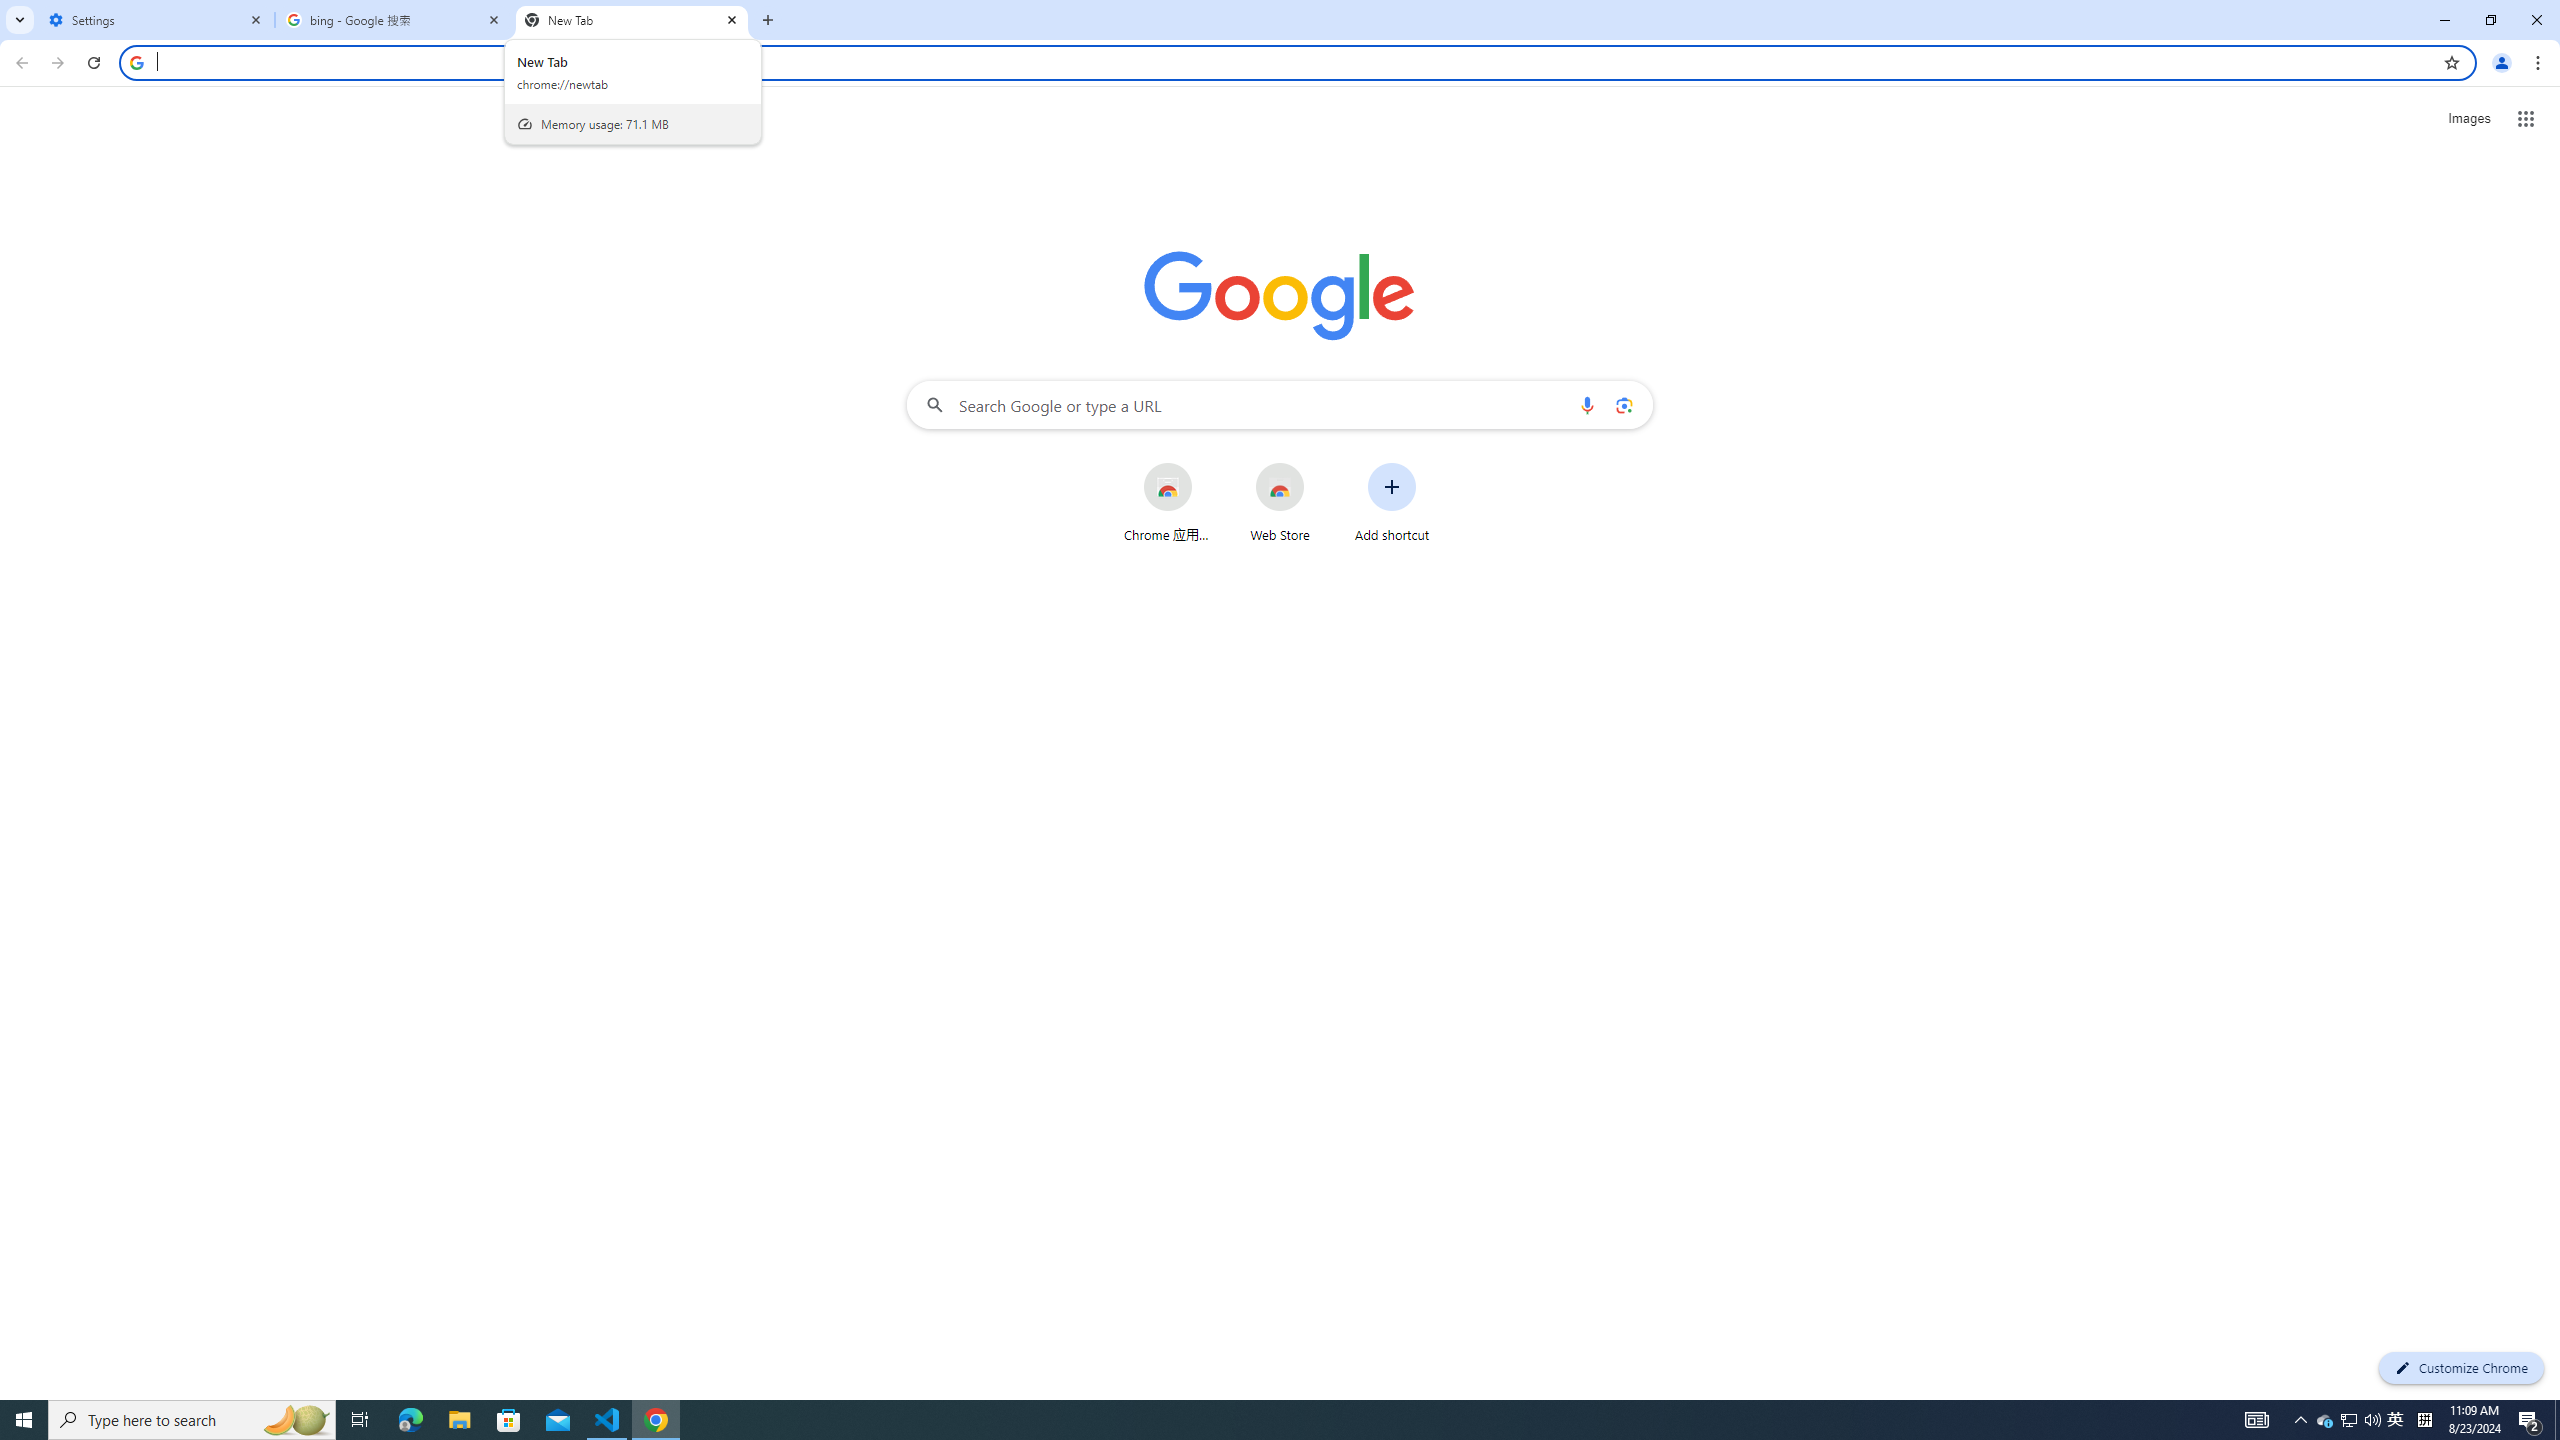  I want to click on Settings, so click(156, 20).